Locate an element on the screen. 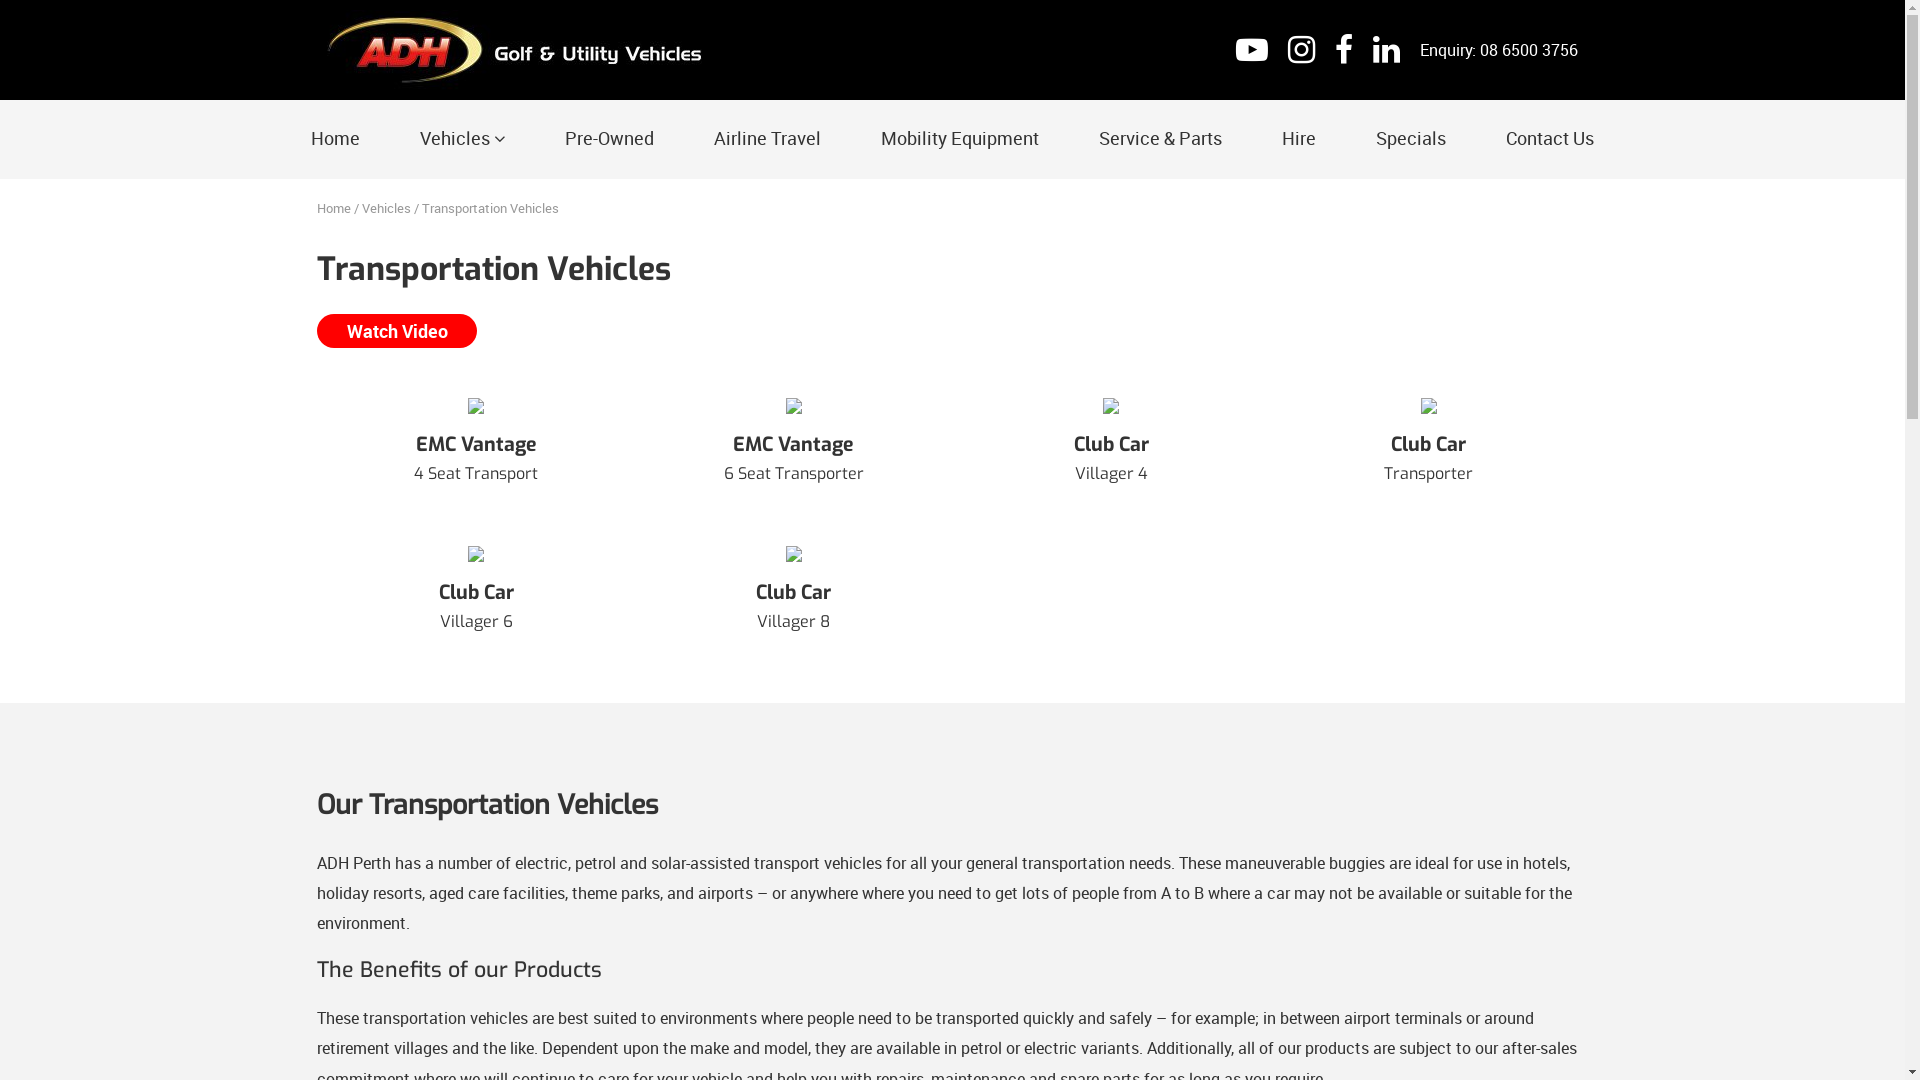  08 6500 3756 is located at coordinates (1529, 50).